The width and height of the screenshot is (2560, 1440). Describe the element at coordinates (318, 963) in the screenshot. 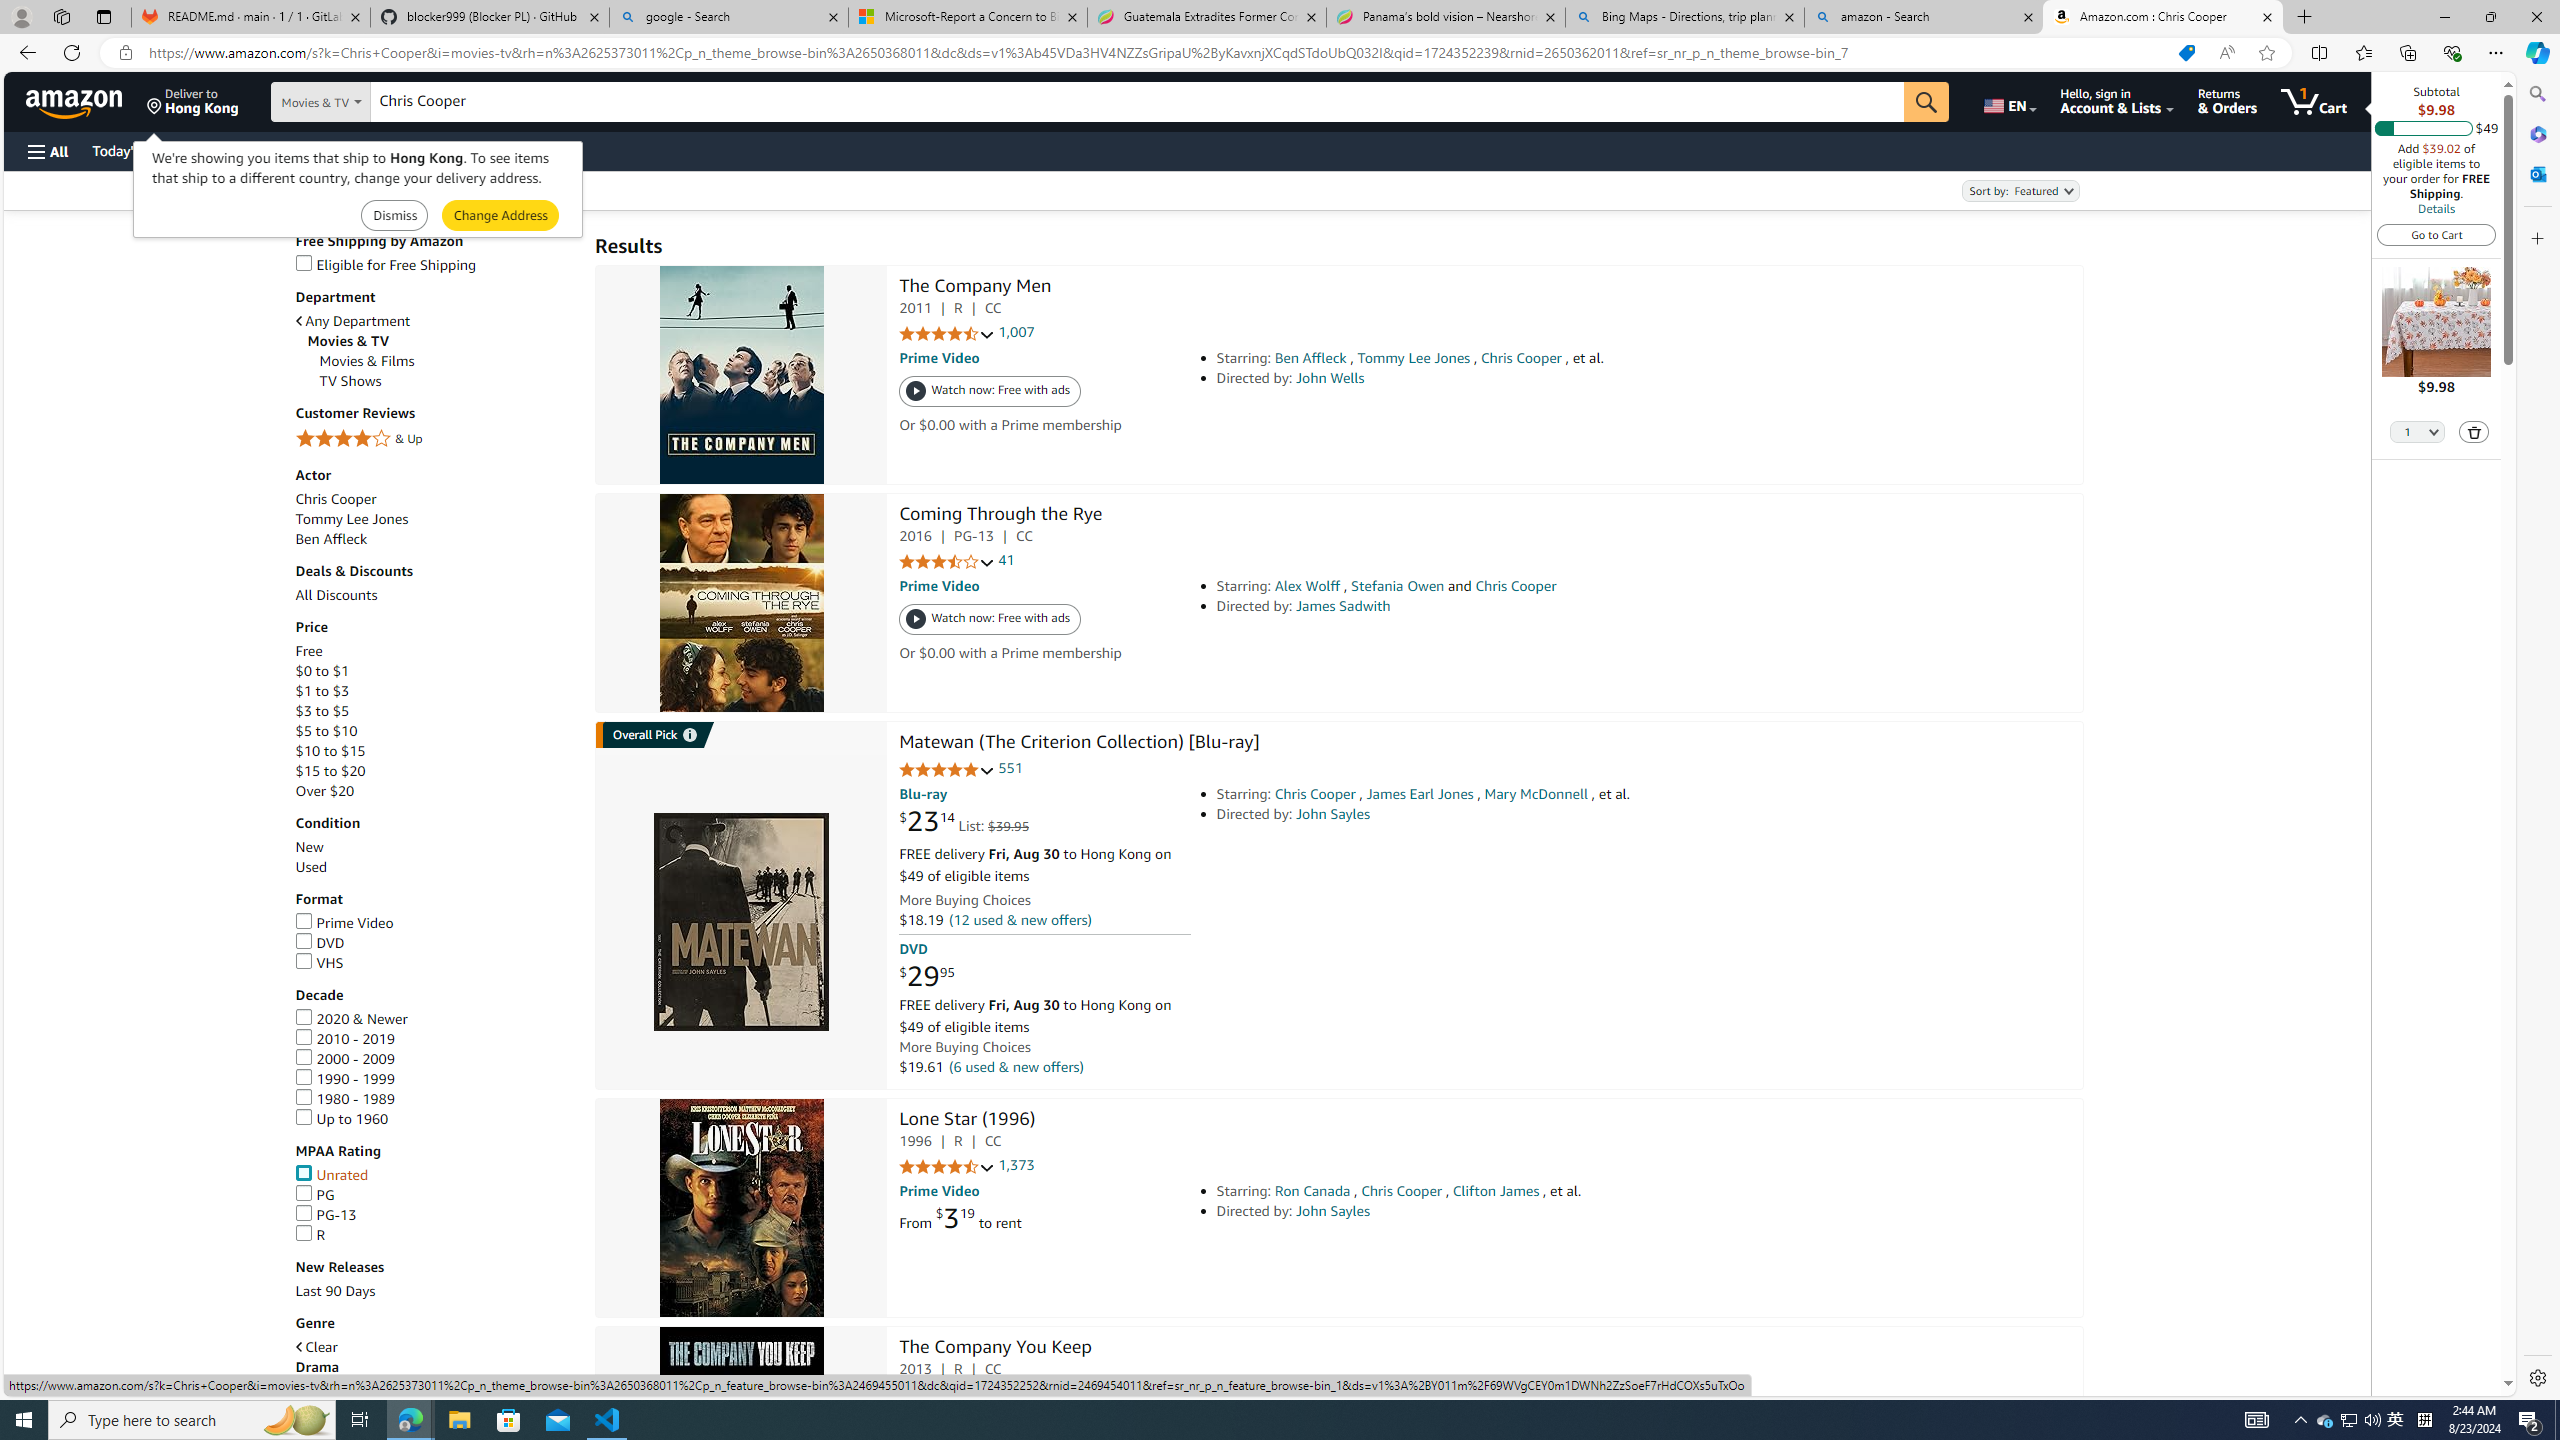

I see `VHS` at that location.